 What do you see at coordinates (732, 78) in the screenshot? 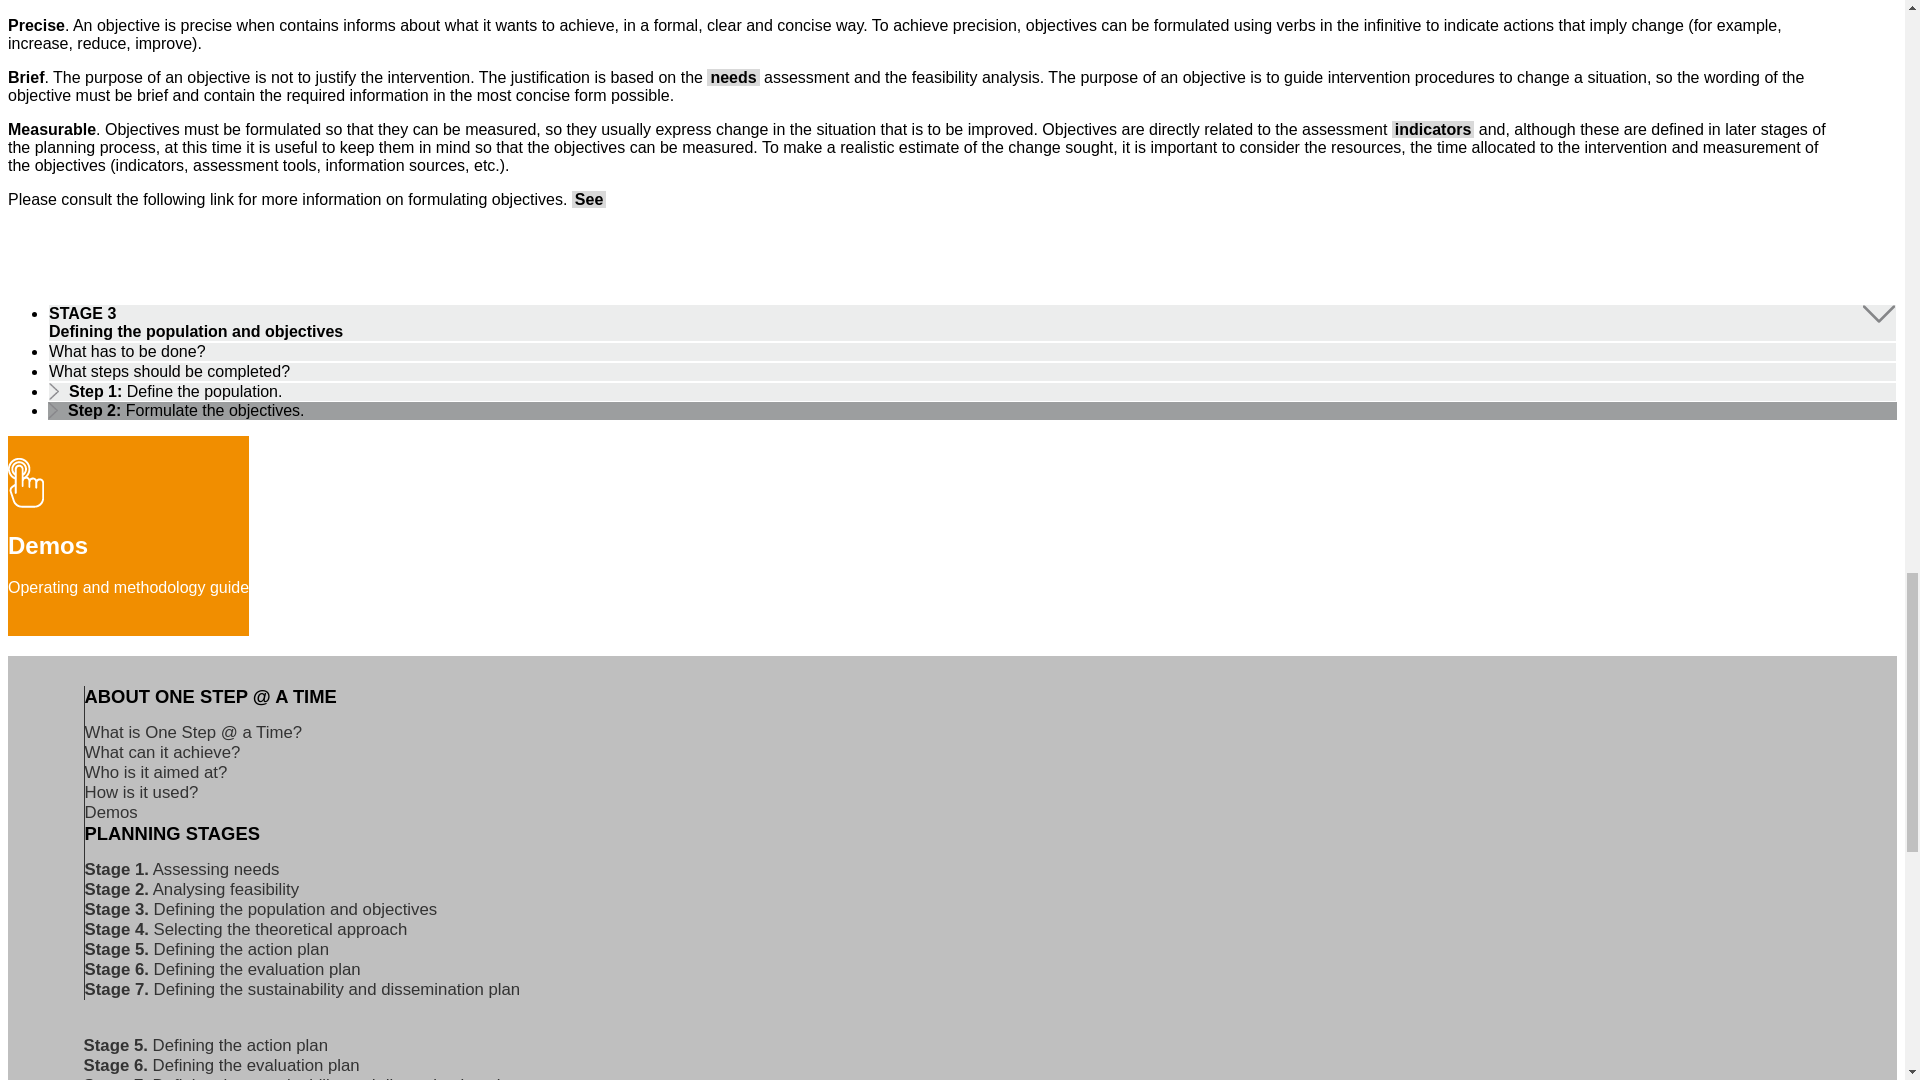
I see `needs` at bounding box center [732, 78].